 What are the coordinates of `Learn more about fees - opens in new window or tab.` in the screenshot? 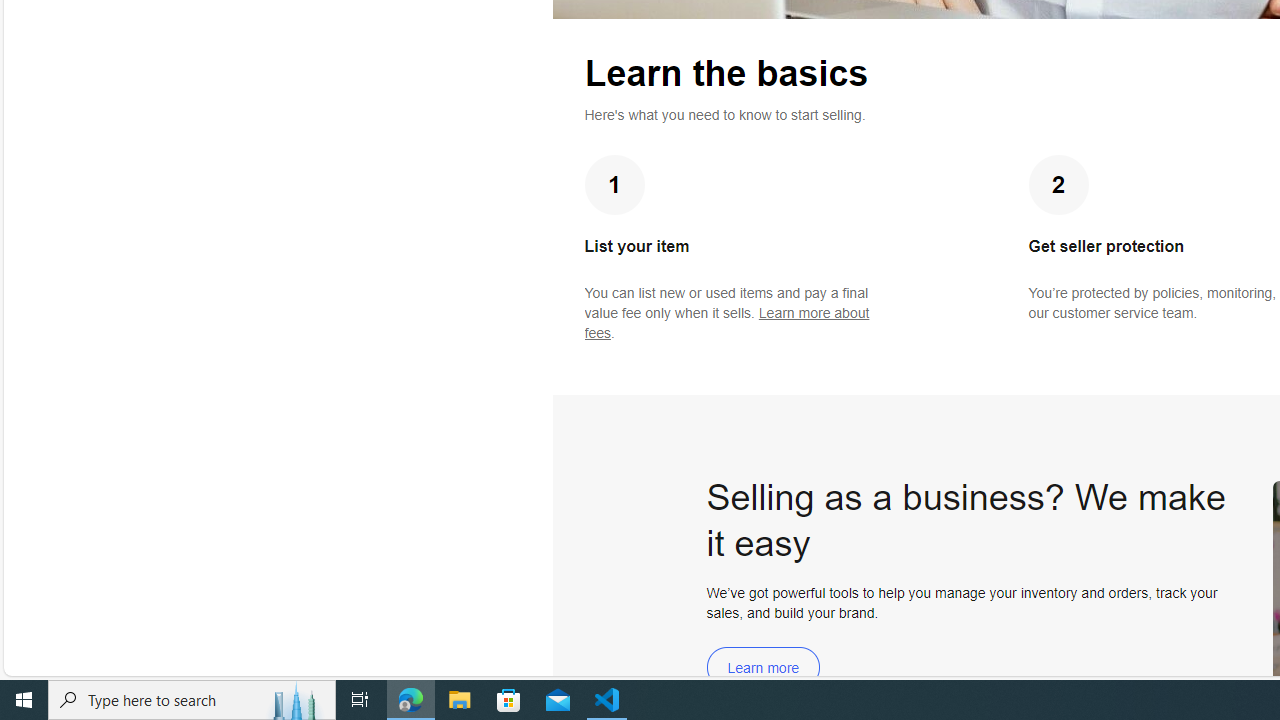 It's located at (726, 323).